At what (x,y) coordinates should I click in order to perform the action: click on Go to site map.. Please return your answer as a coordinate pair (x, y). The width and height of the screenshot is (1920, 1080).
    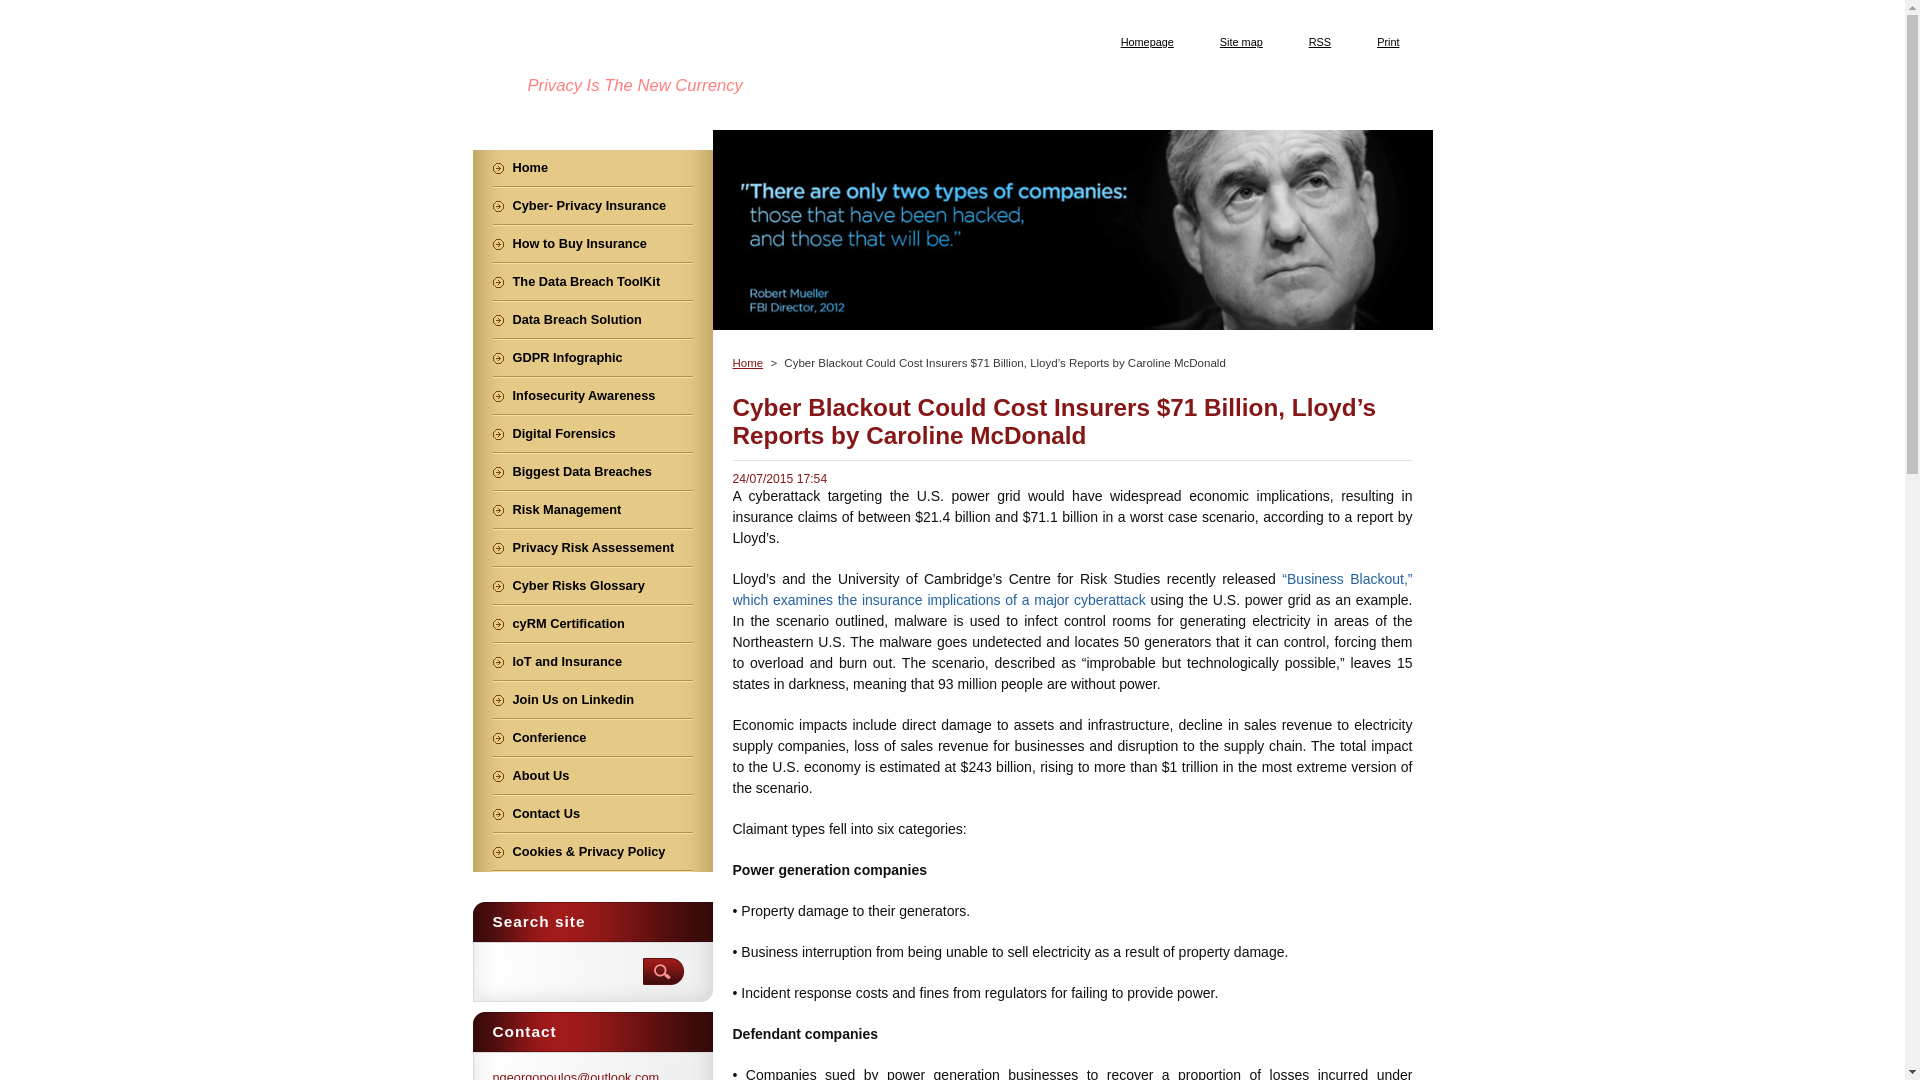
    Looking at the image, I should click on (1234, 41).